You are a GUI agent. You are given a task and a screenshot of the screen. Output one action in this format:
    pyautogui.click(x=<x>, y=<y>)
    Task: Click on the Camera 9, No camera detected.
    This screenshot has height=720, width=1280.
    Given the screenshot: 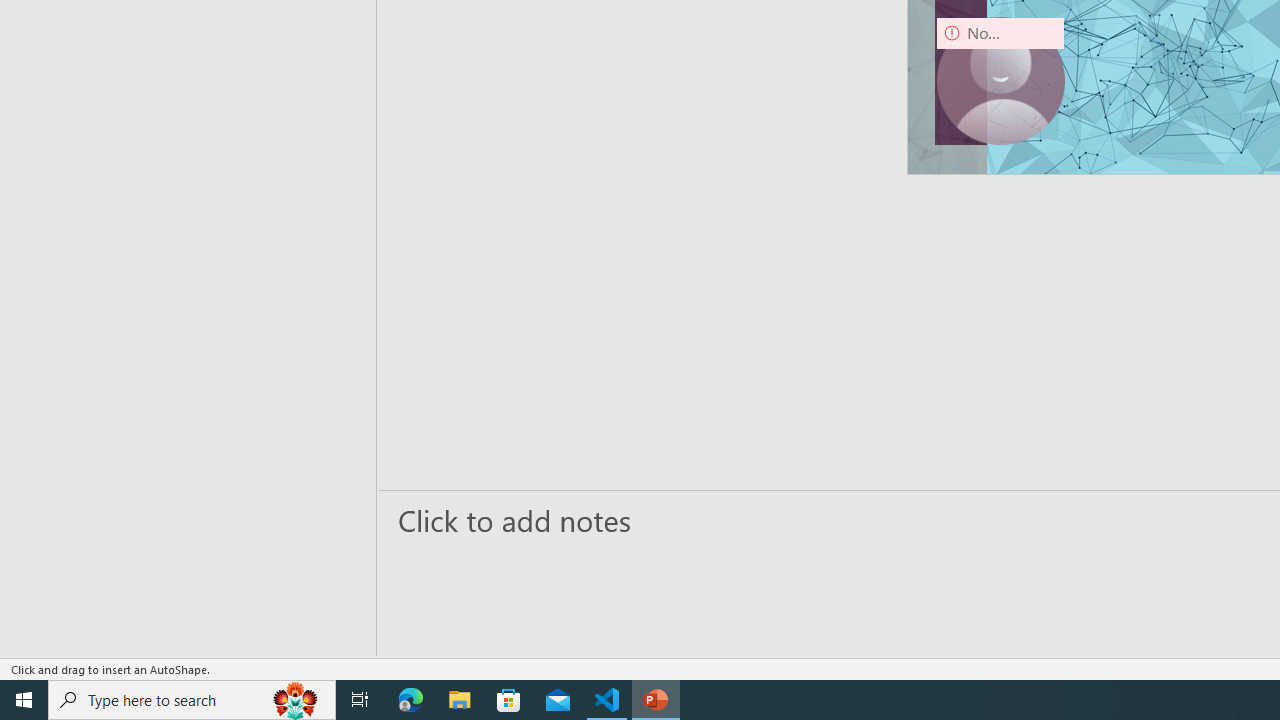 What is the action you would take?
    pyautogui.click(x=1000, y=80)
    